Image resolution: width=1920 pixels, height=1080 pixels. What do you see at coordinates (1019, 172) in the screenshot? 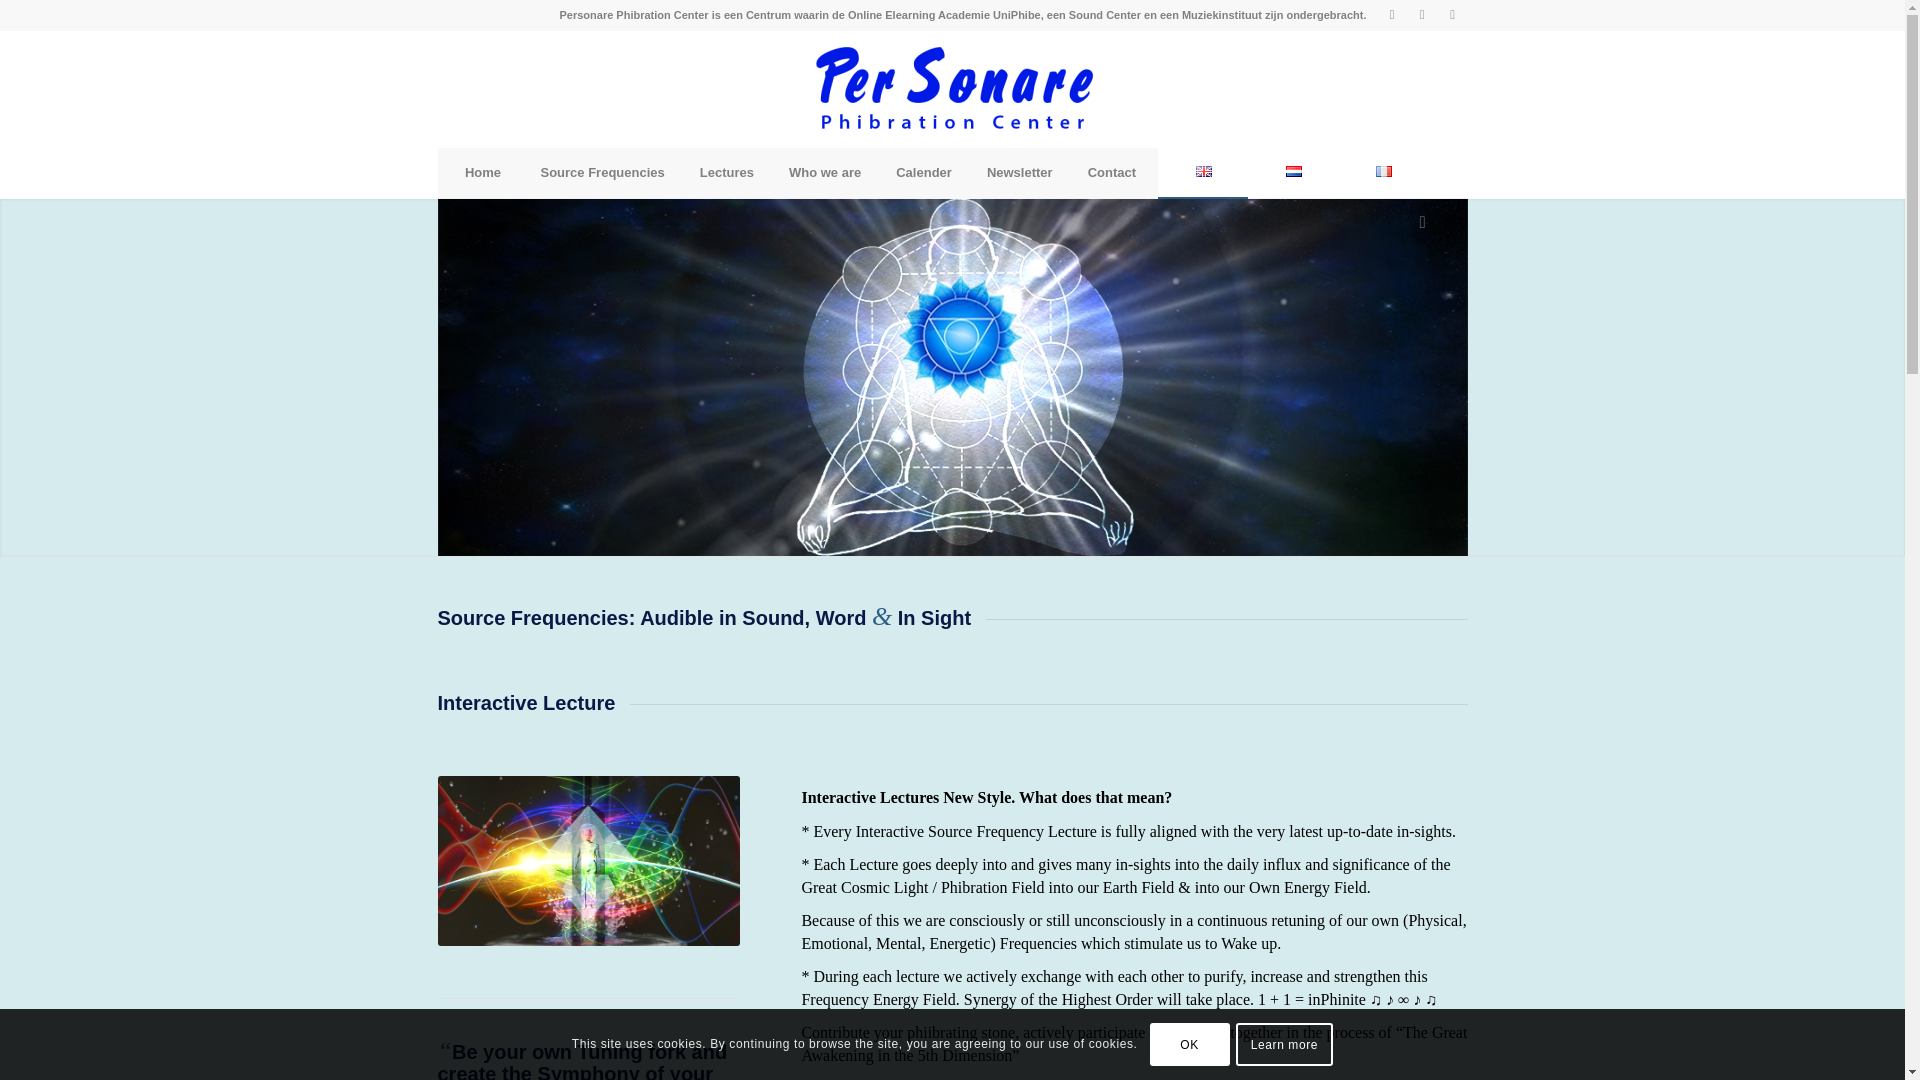
I see `Newsletter` at bounding box center [1019, 172].